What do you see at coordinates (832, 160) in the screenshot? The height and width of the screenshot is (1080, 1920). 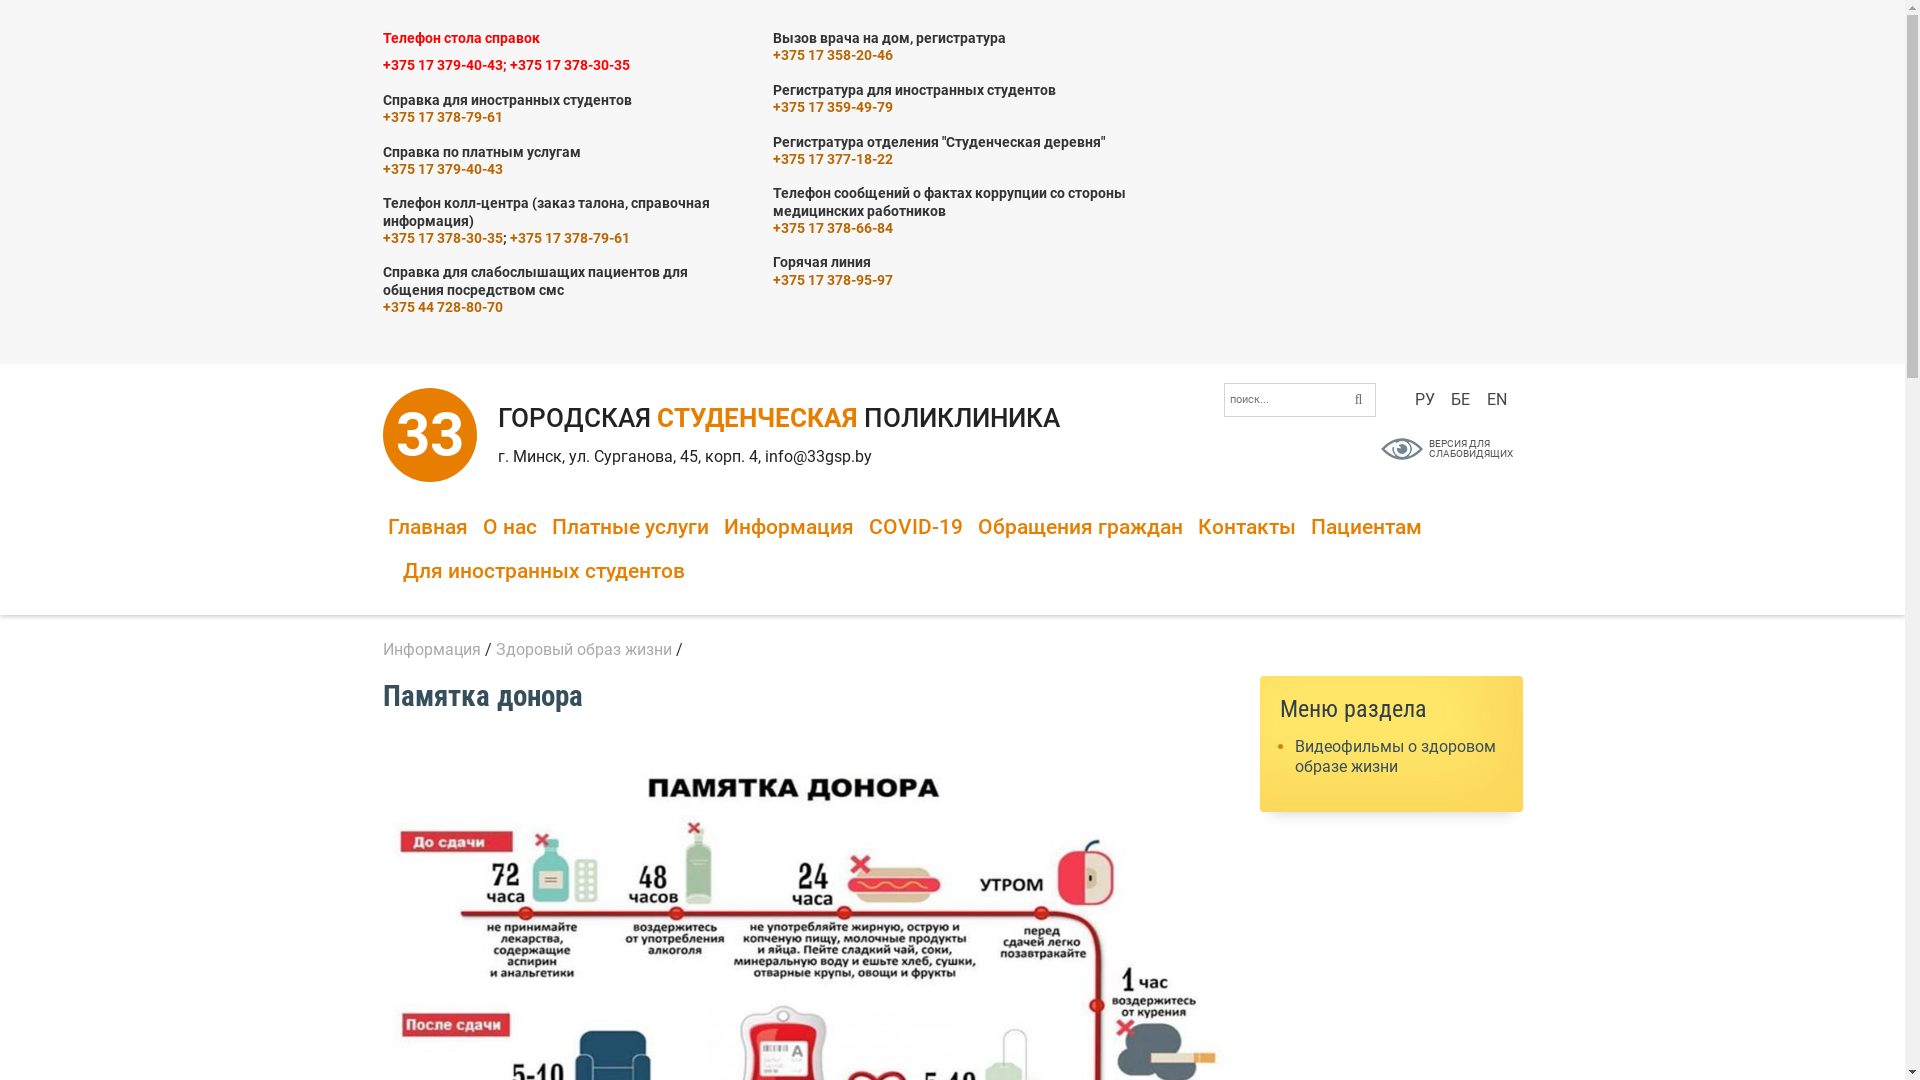 I see `+375 17 377-18-22` at bounding box center [832, 160].